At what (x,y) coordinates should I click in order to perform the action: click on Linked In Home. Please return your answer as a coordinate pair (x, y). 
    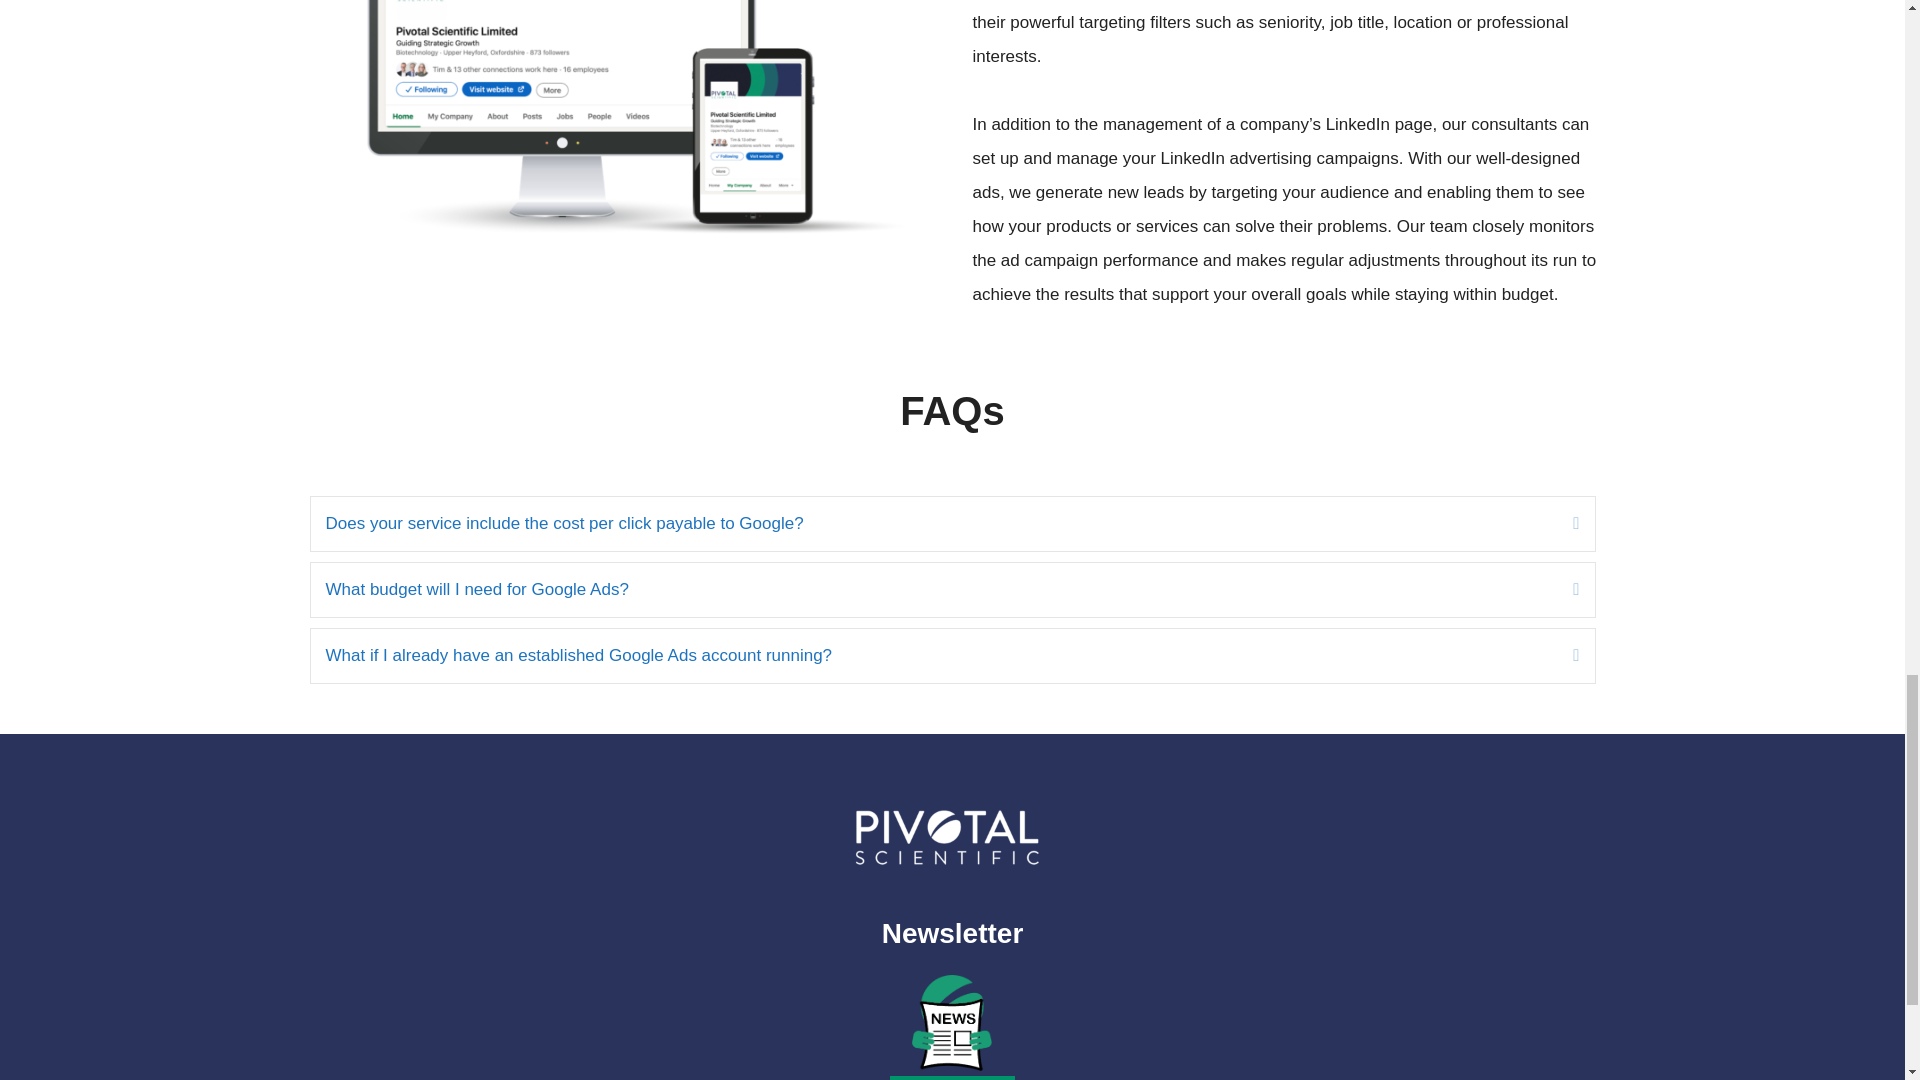
    Looking at the image, I should click on (611, 132).